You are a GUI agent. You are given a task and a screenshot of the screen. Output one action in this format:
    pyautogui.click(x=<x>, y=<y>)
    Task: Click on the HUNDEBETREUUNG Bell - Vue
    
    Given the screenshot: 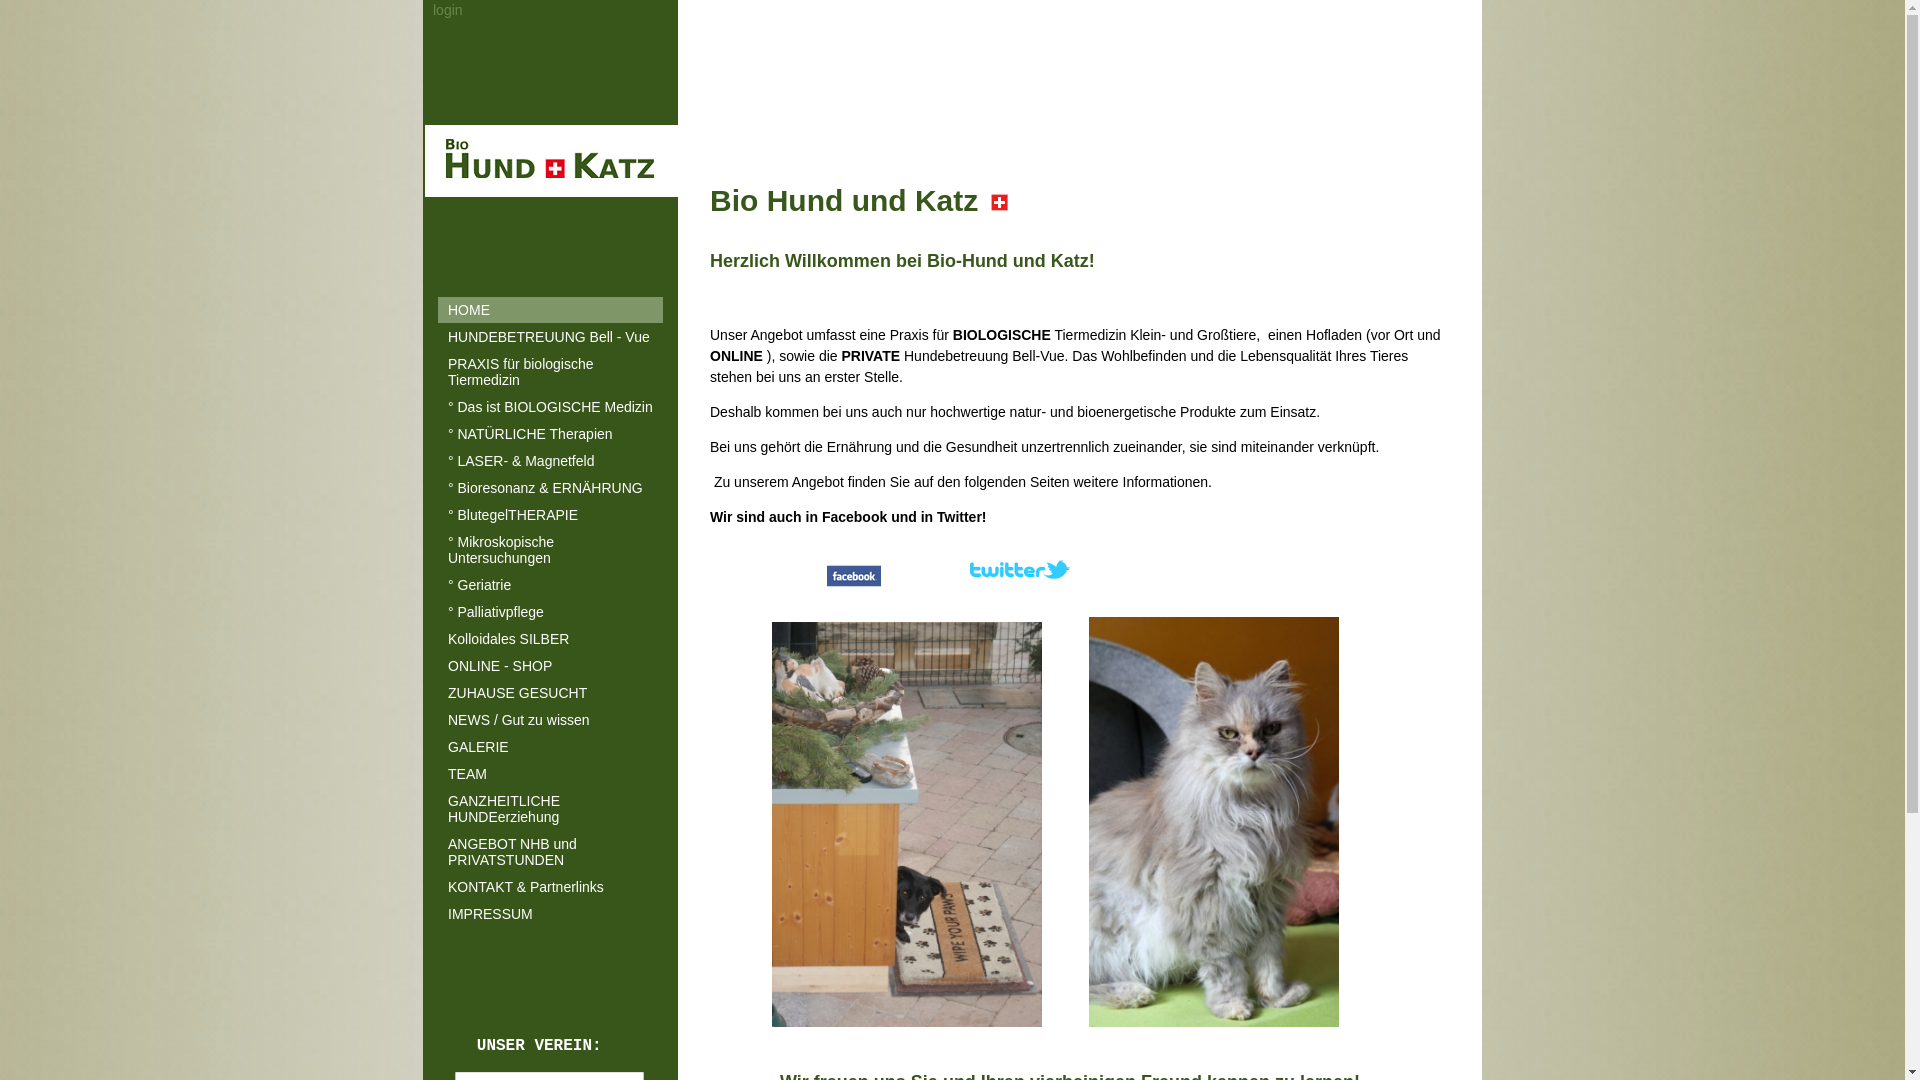 What is the action you would take?
    pyautogui.click(x=550, y=337)
    